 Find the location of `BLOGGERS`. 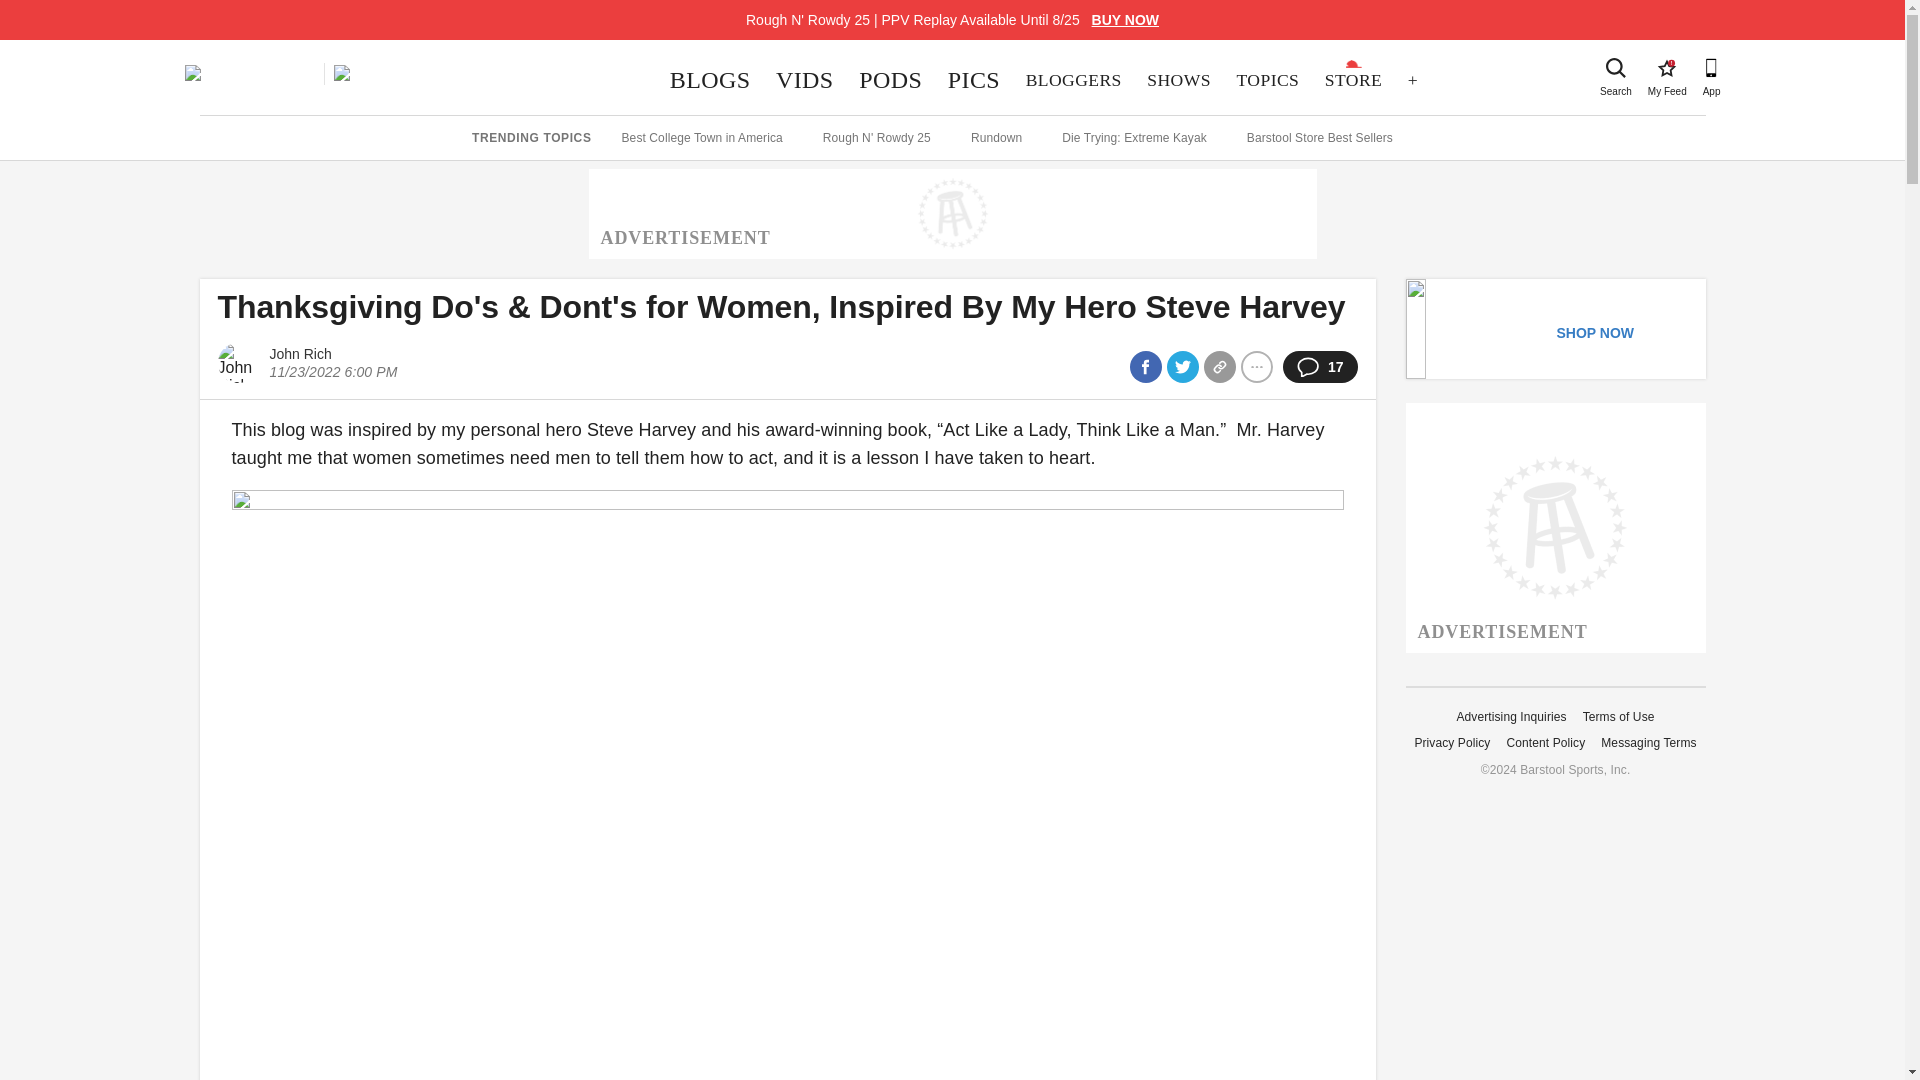

BLOGGERS is located at coordinates (1353, 80).